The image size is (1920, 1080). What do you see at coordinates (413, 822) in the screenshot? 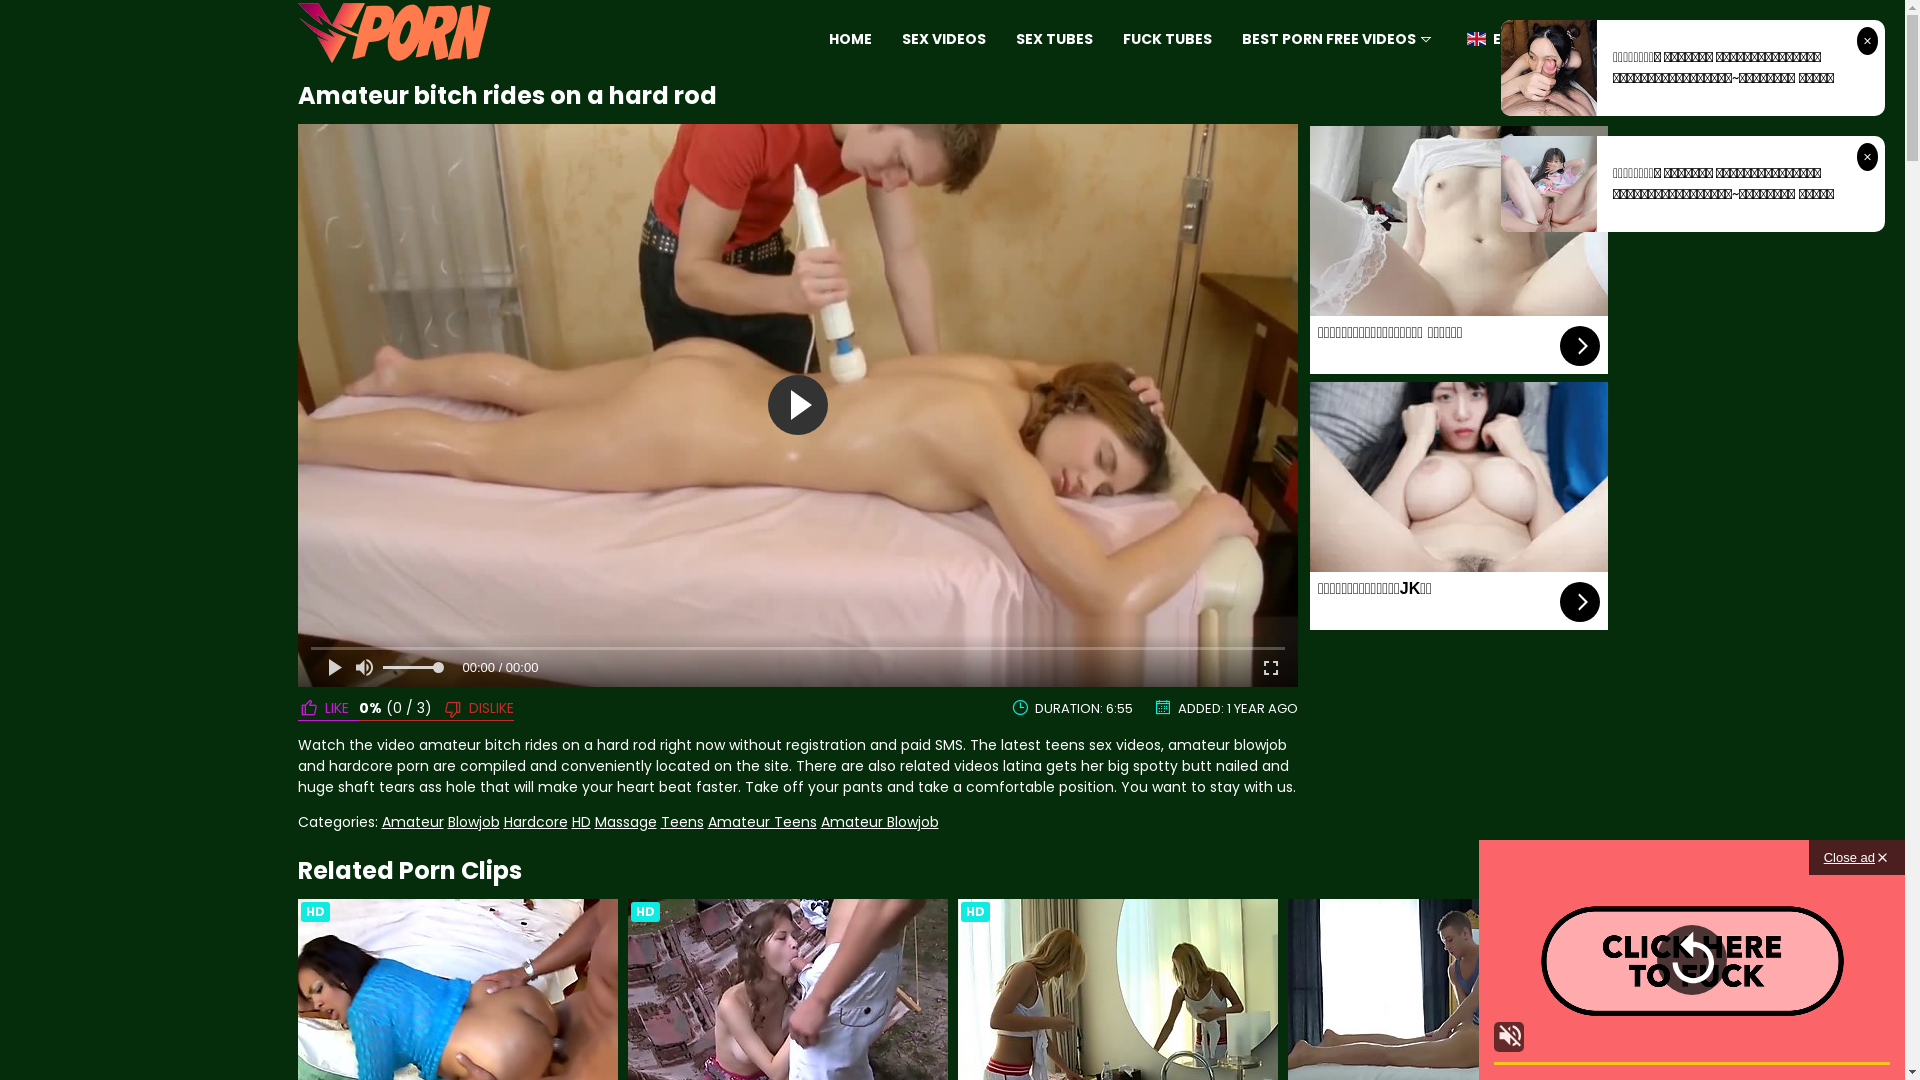
I see `Amateur` at bounding box center [413, 822].